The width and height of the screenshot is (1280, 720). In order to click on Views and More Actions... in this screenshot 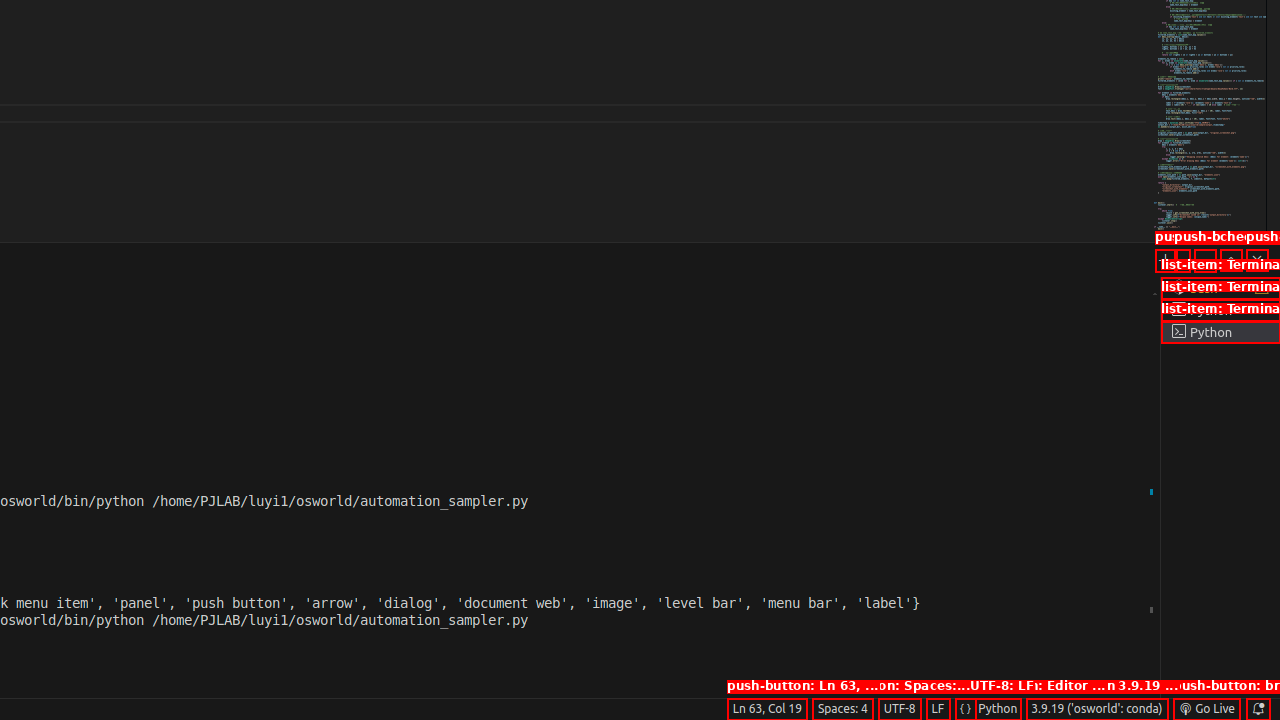, I will do `click(1205, 260)`.